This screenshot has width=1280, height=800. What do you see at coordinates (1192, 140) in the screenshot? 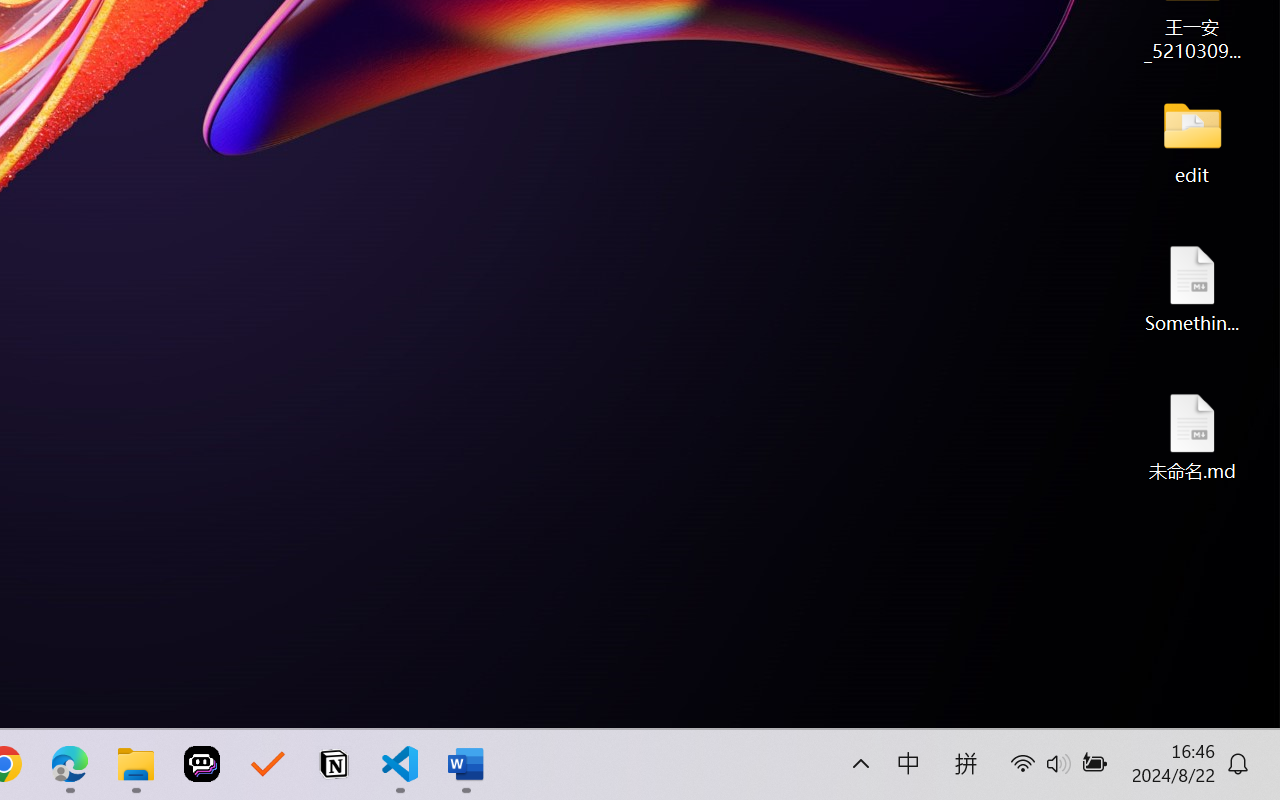
I see `edit` at bounding box center [1192, 140].